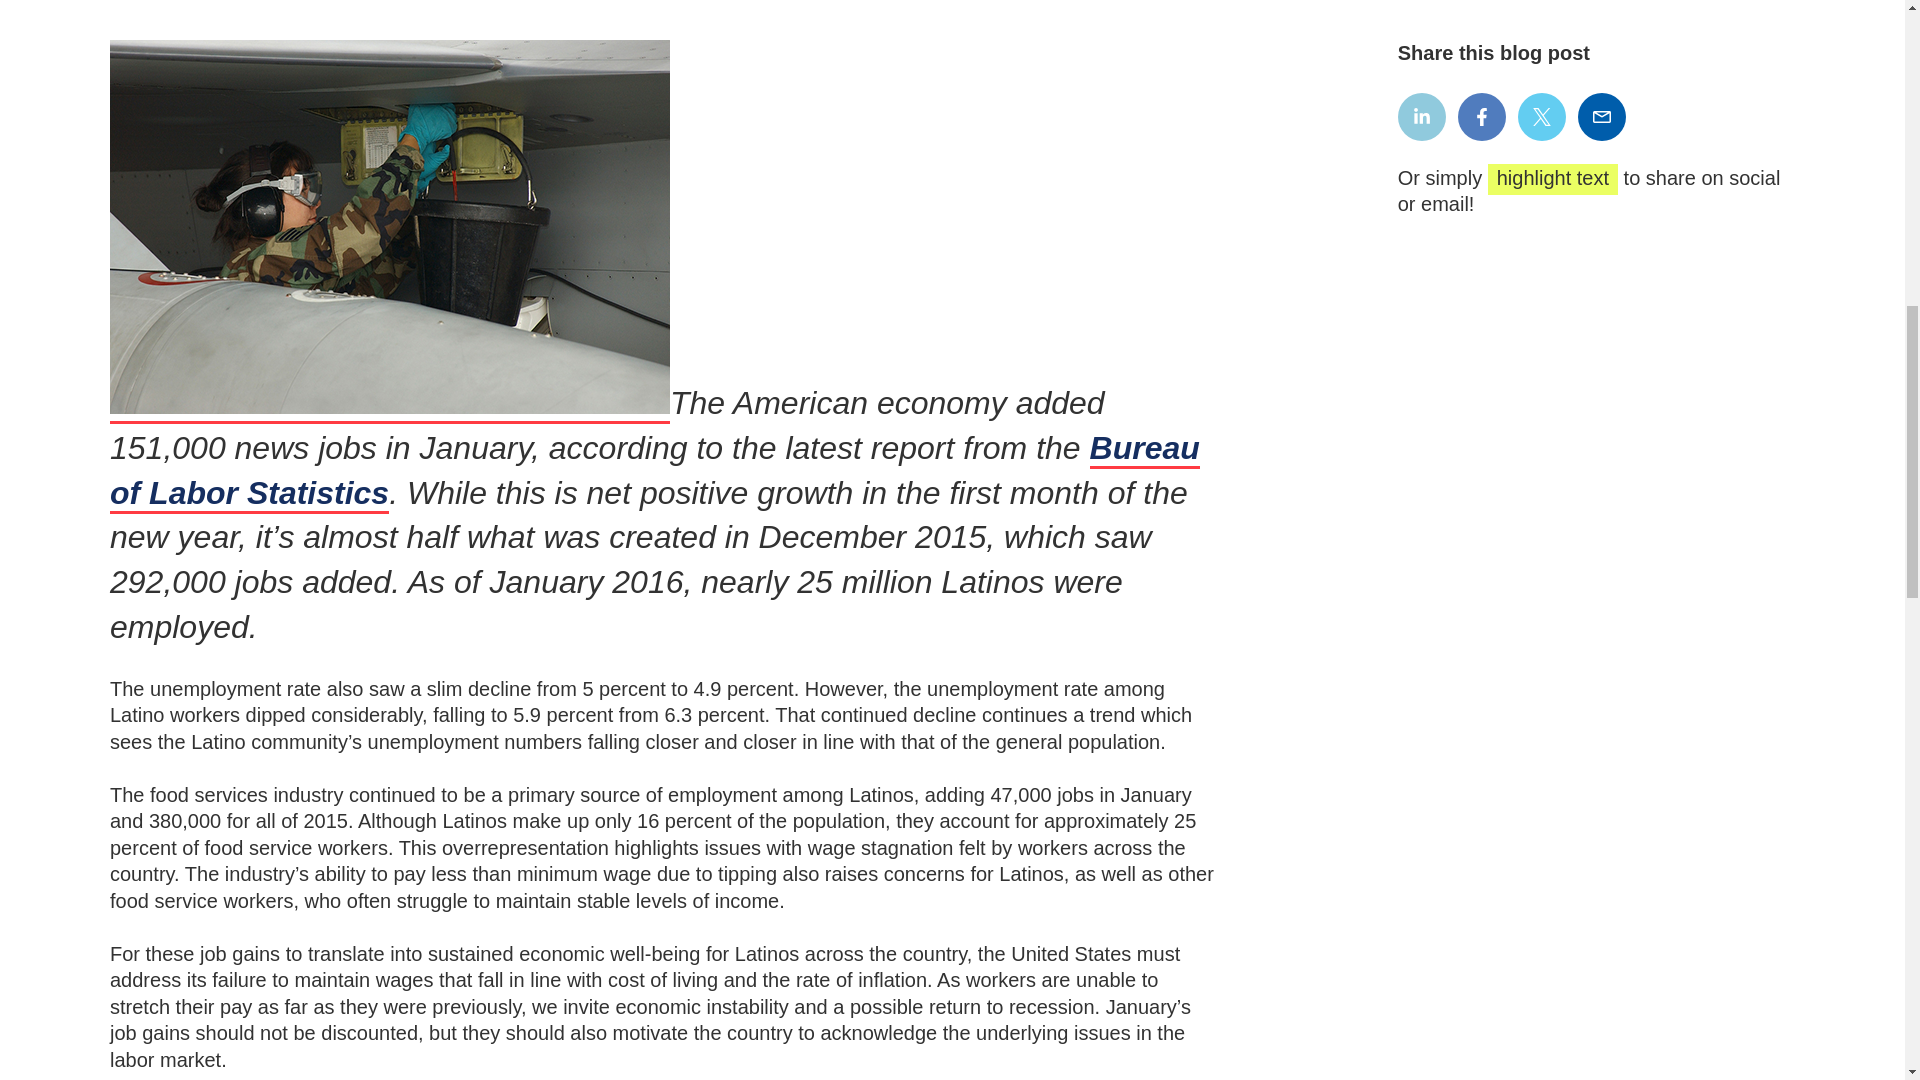 The height and width of the screenshot is (1080, 1920). What do you see at coordinates (1421, 116) in the screenshot?
I see `LinkedIn share` at bounding box center [1421, 116].